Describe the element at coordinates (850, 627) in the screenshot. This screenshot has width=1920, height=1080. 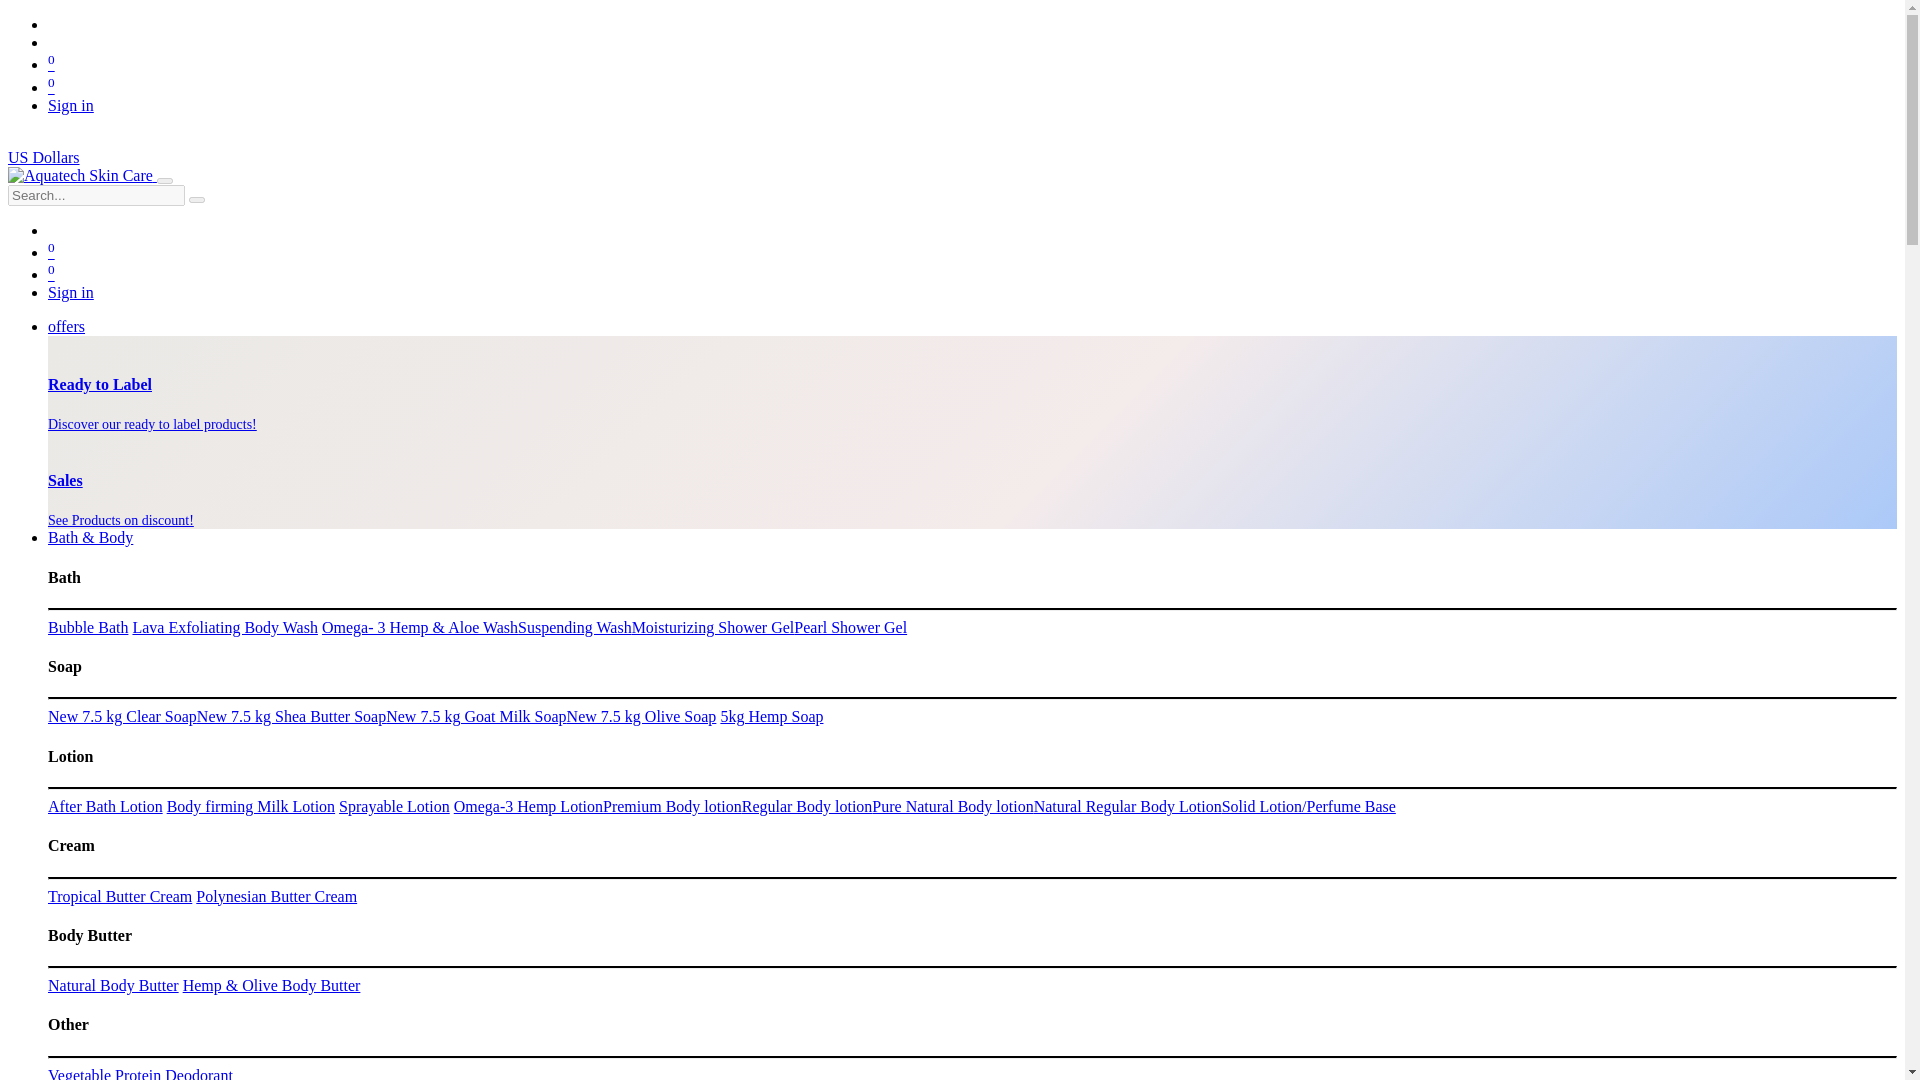
I see `Pearl Shower Gel` at that location.